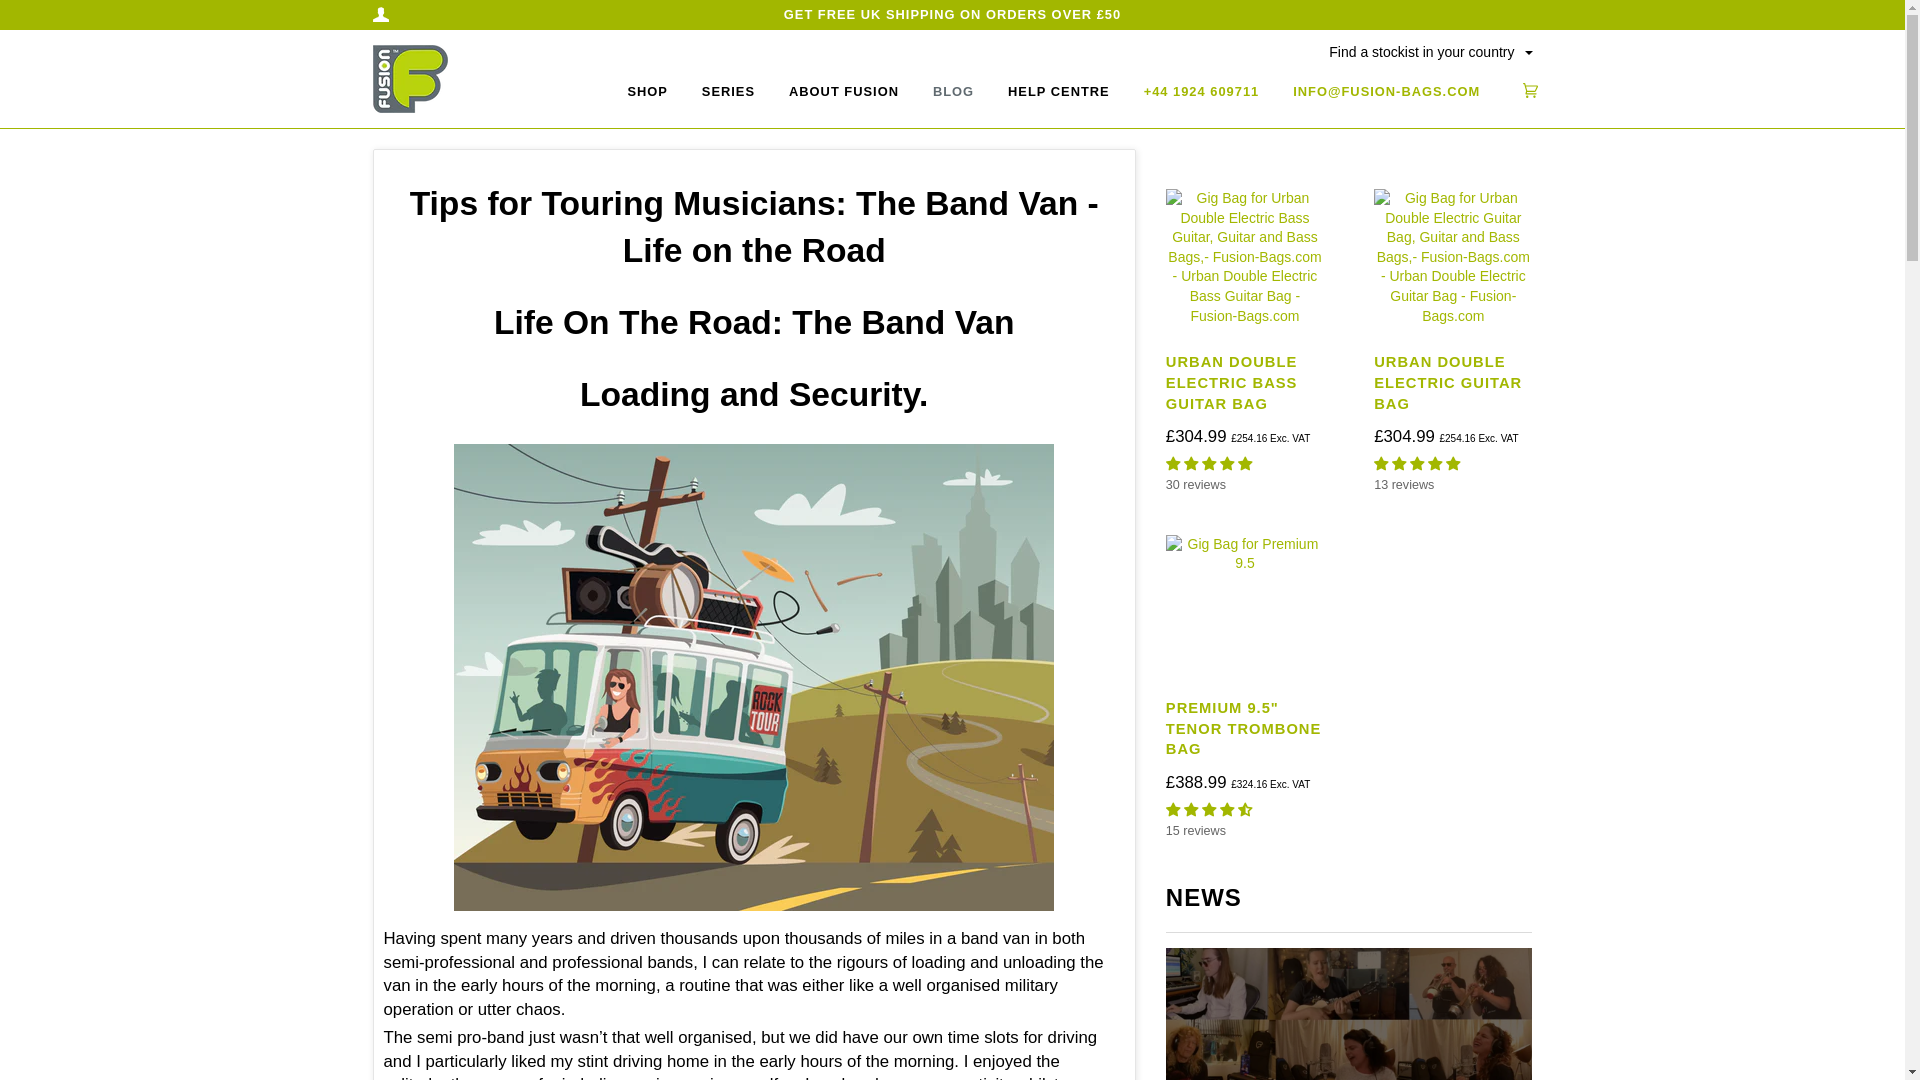  Describe the element at coordinates (1504, 44) in the screenshot. I see `Search` at that location.